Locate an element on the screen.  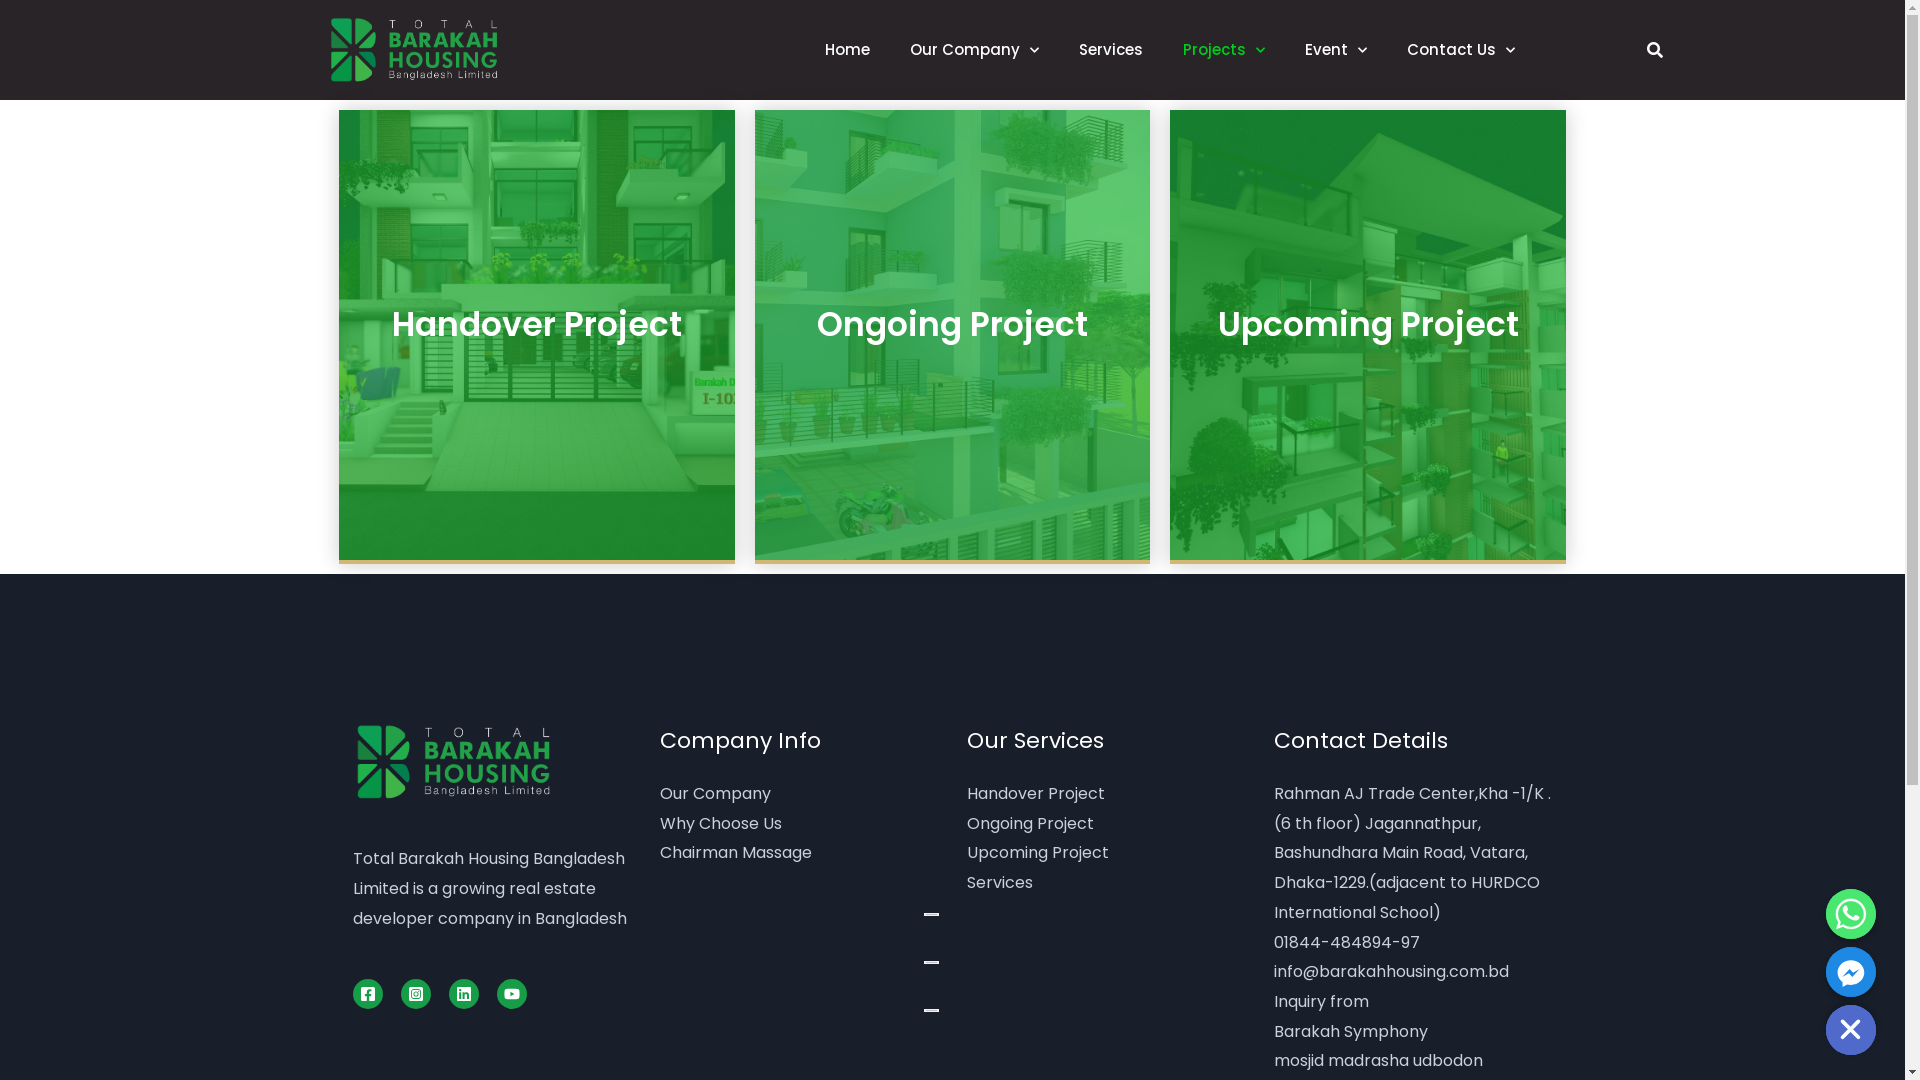
Why Choose Us is located at coordinates (721, 824).